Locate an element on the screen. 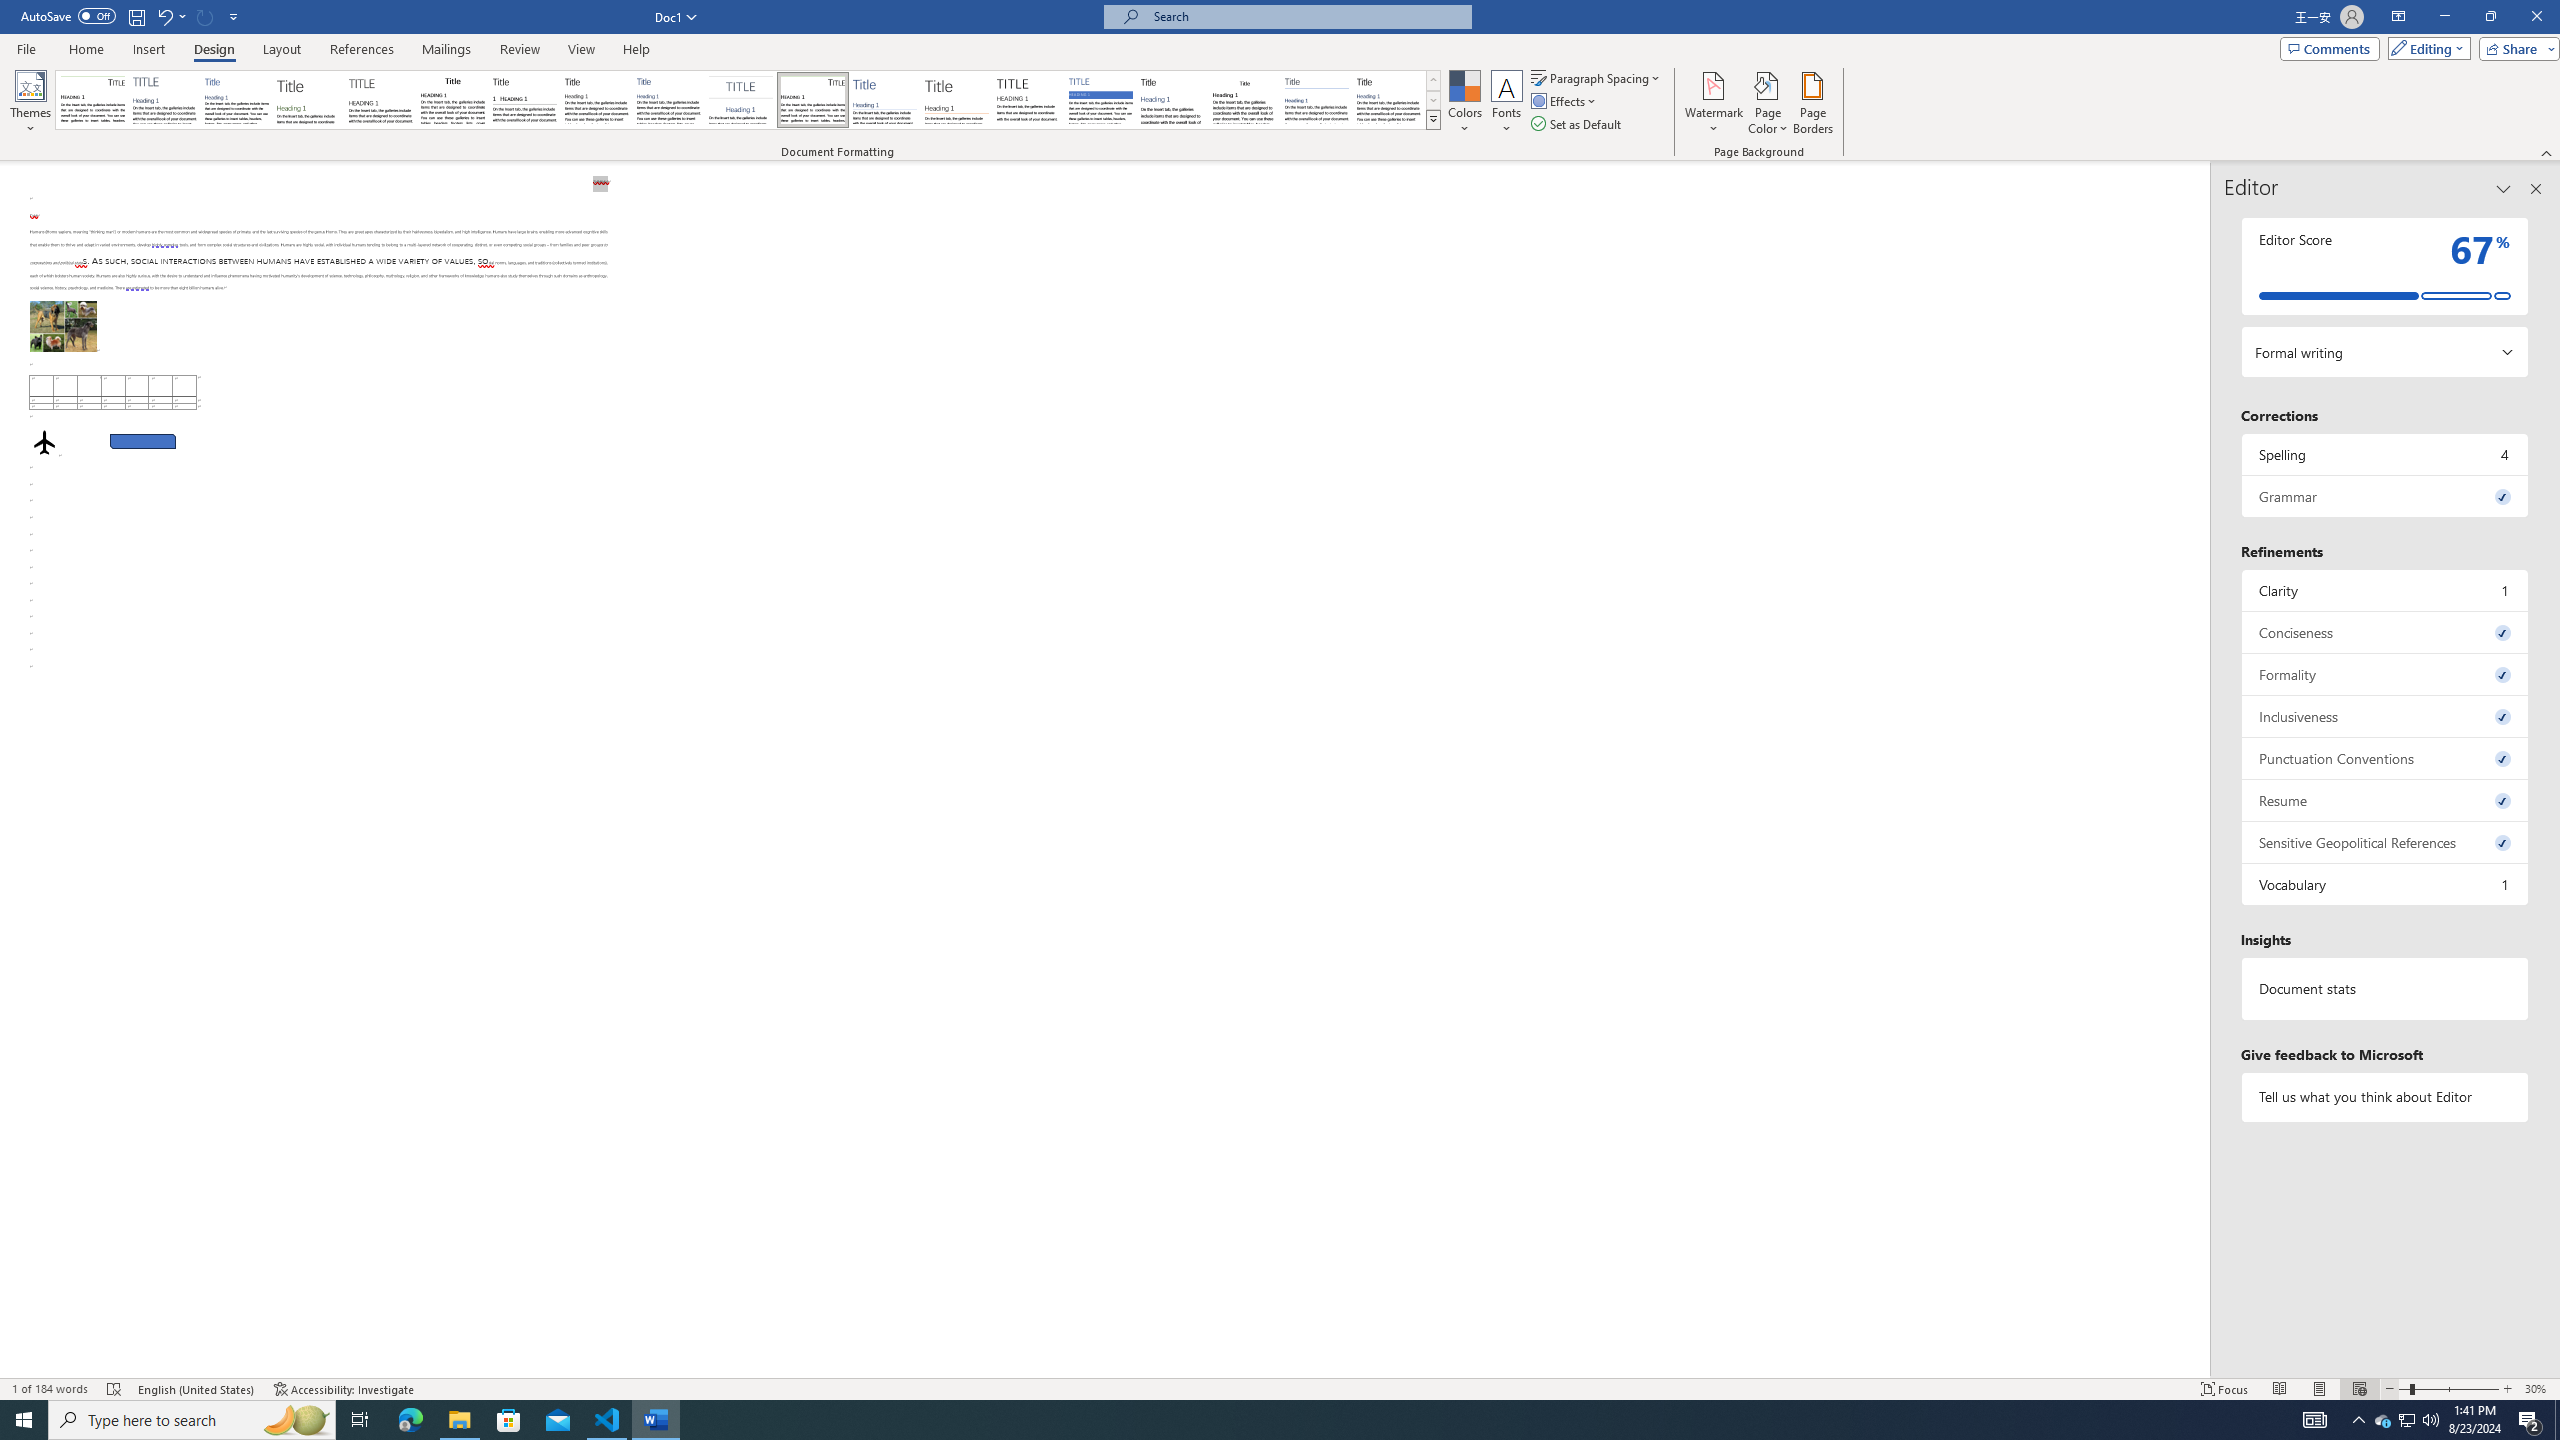 The height and width of the screenshot is (1440, 2560). Word 2003 is located at coordinates (1244, 100).